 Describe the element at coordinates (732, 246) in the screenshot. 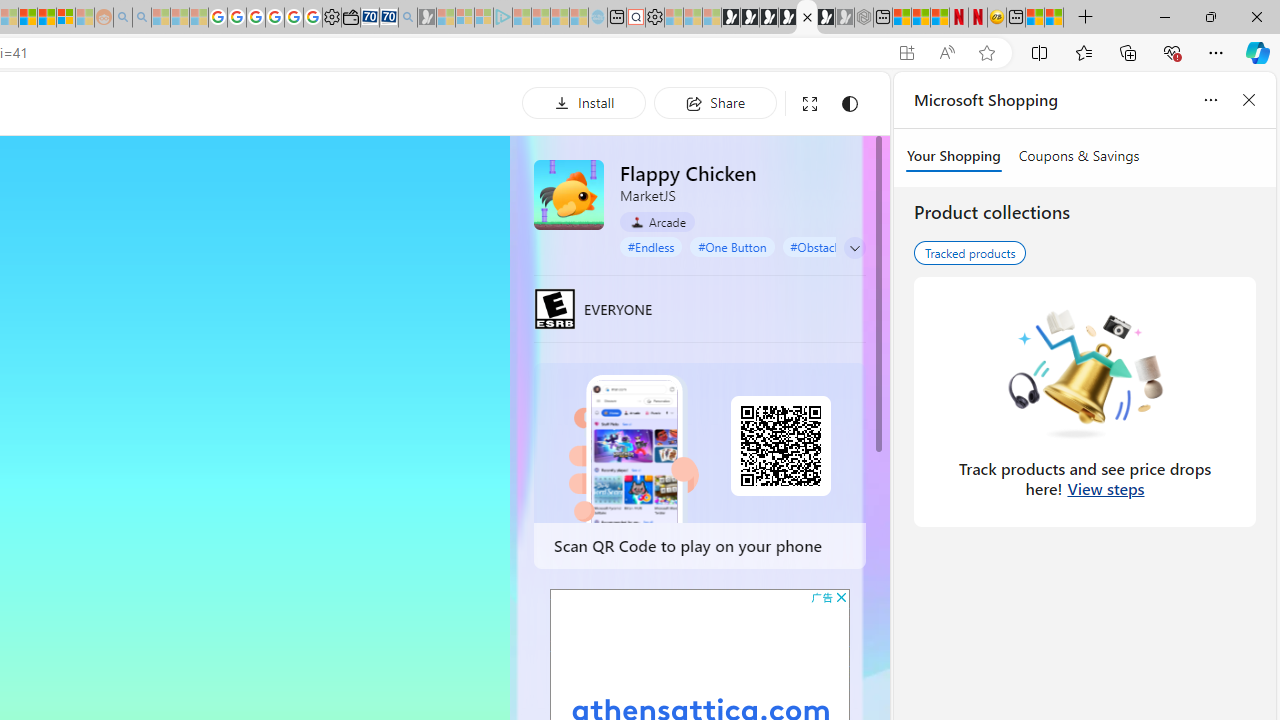

I see `#One Button` at that location.